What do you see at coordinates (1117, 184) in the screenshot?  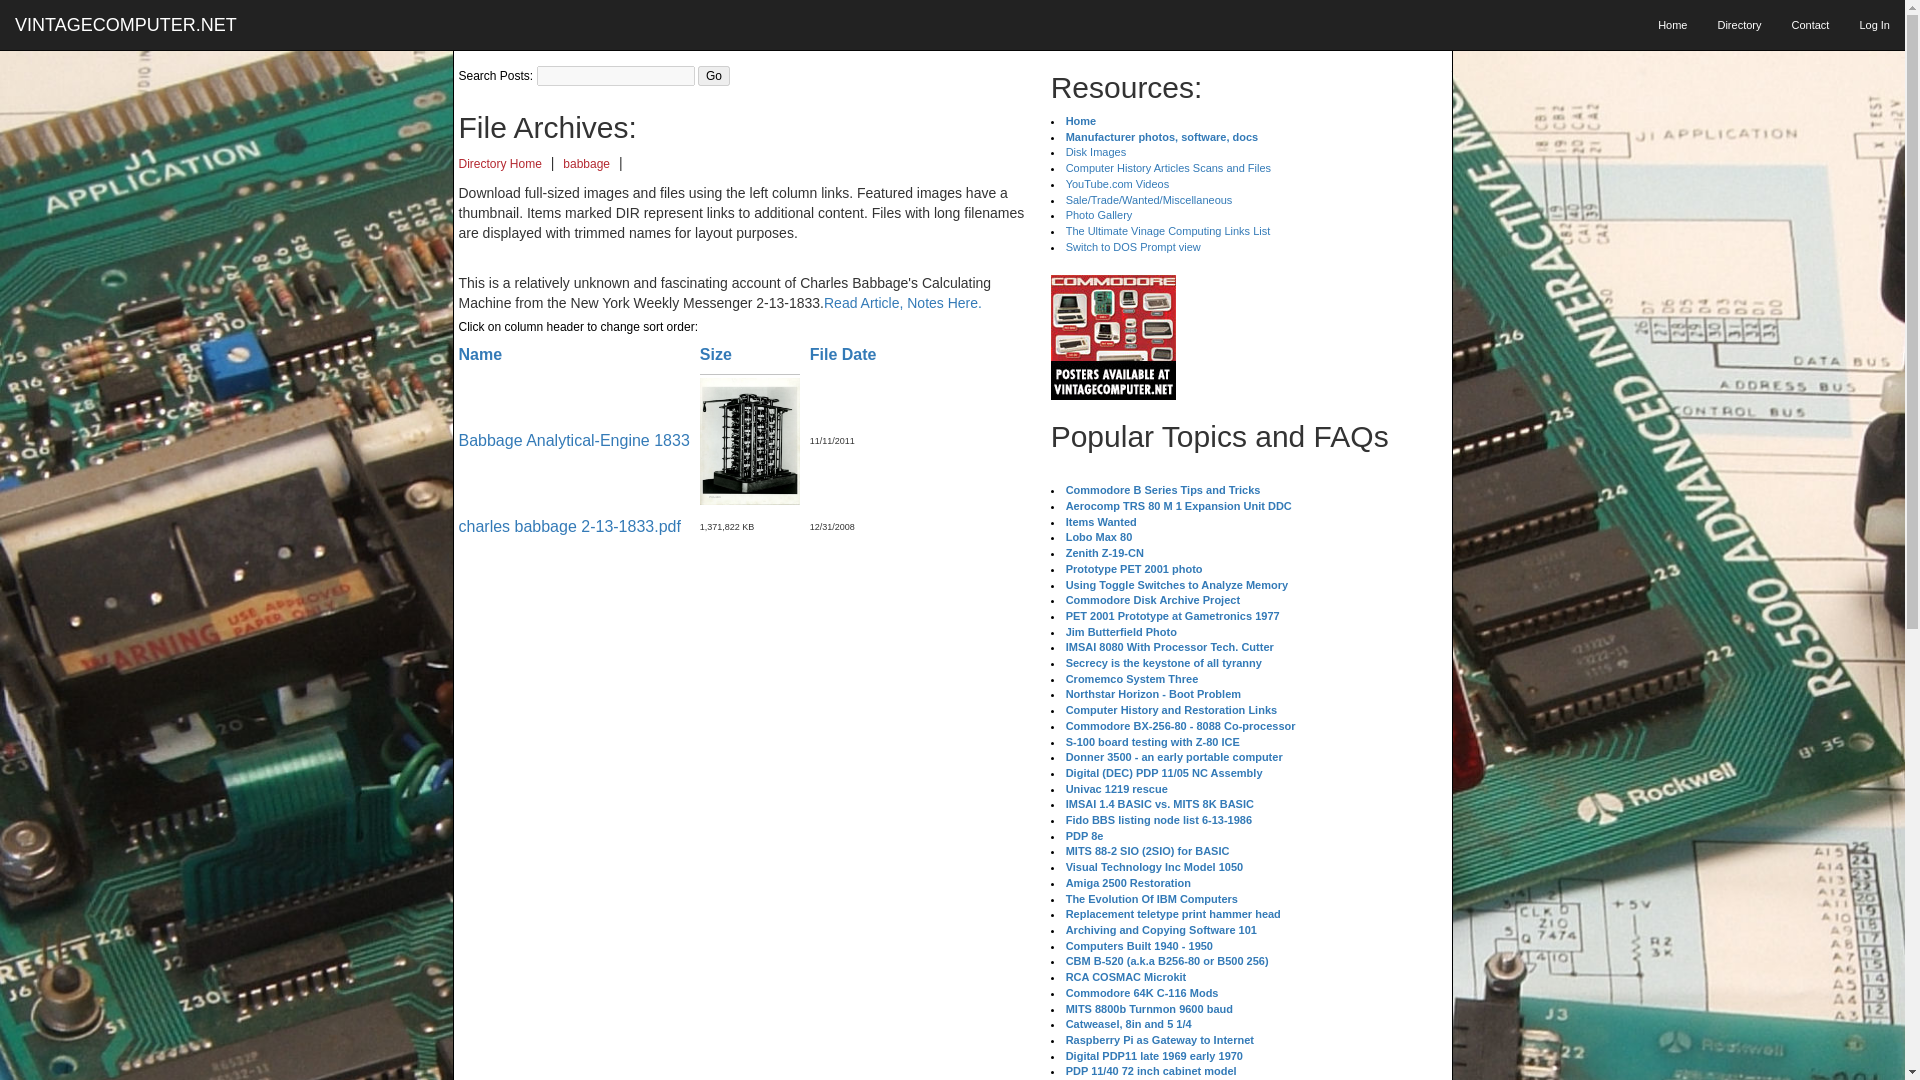 I see `YouTube.com Videos` at bounding box center [1117, 184].